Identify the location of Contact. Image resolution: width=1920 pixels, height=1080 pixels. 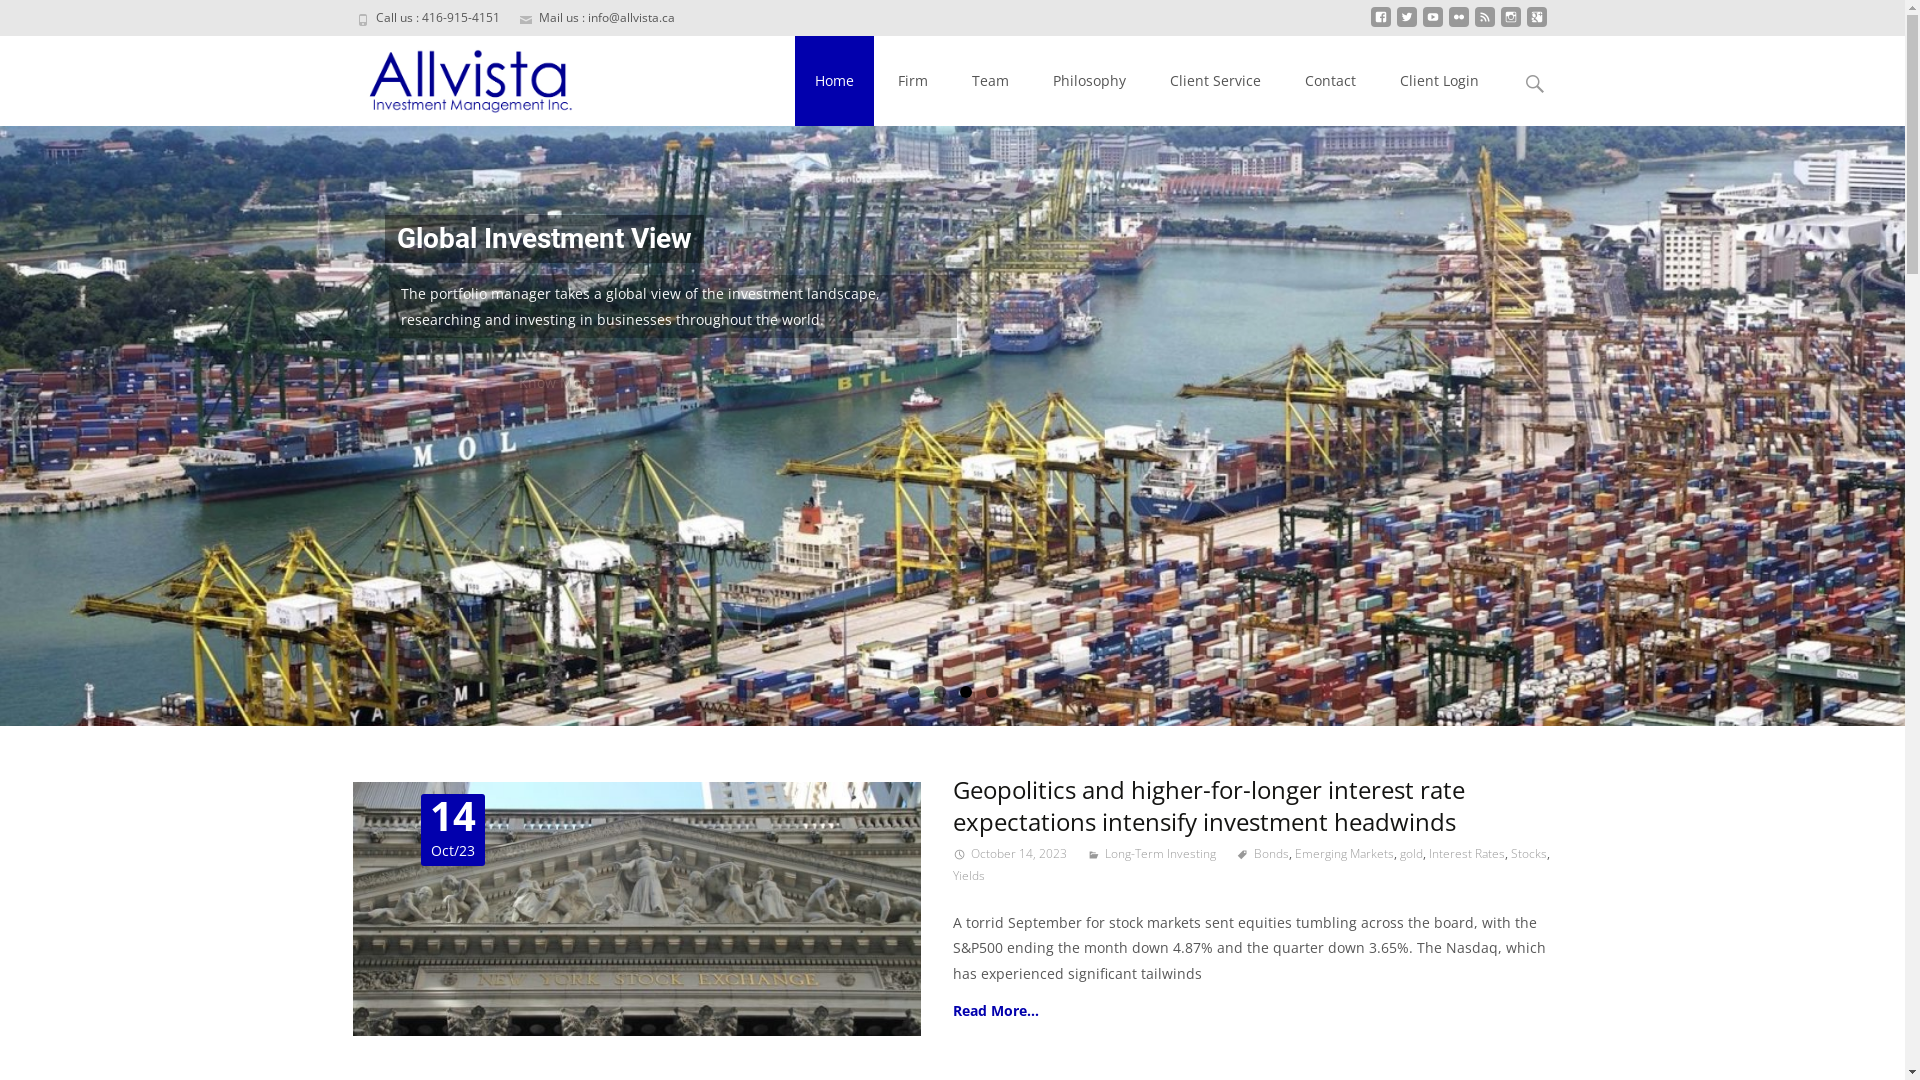
(1330, 81).